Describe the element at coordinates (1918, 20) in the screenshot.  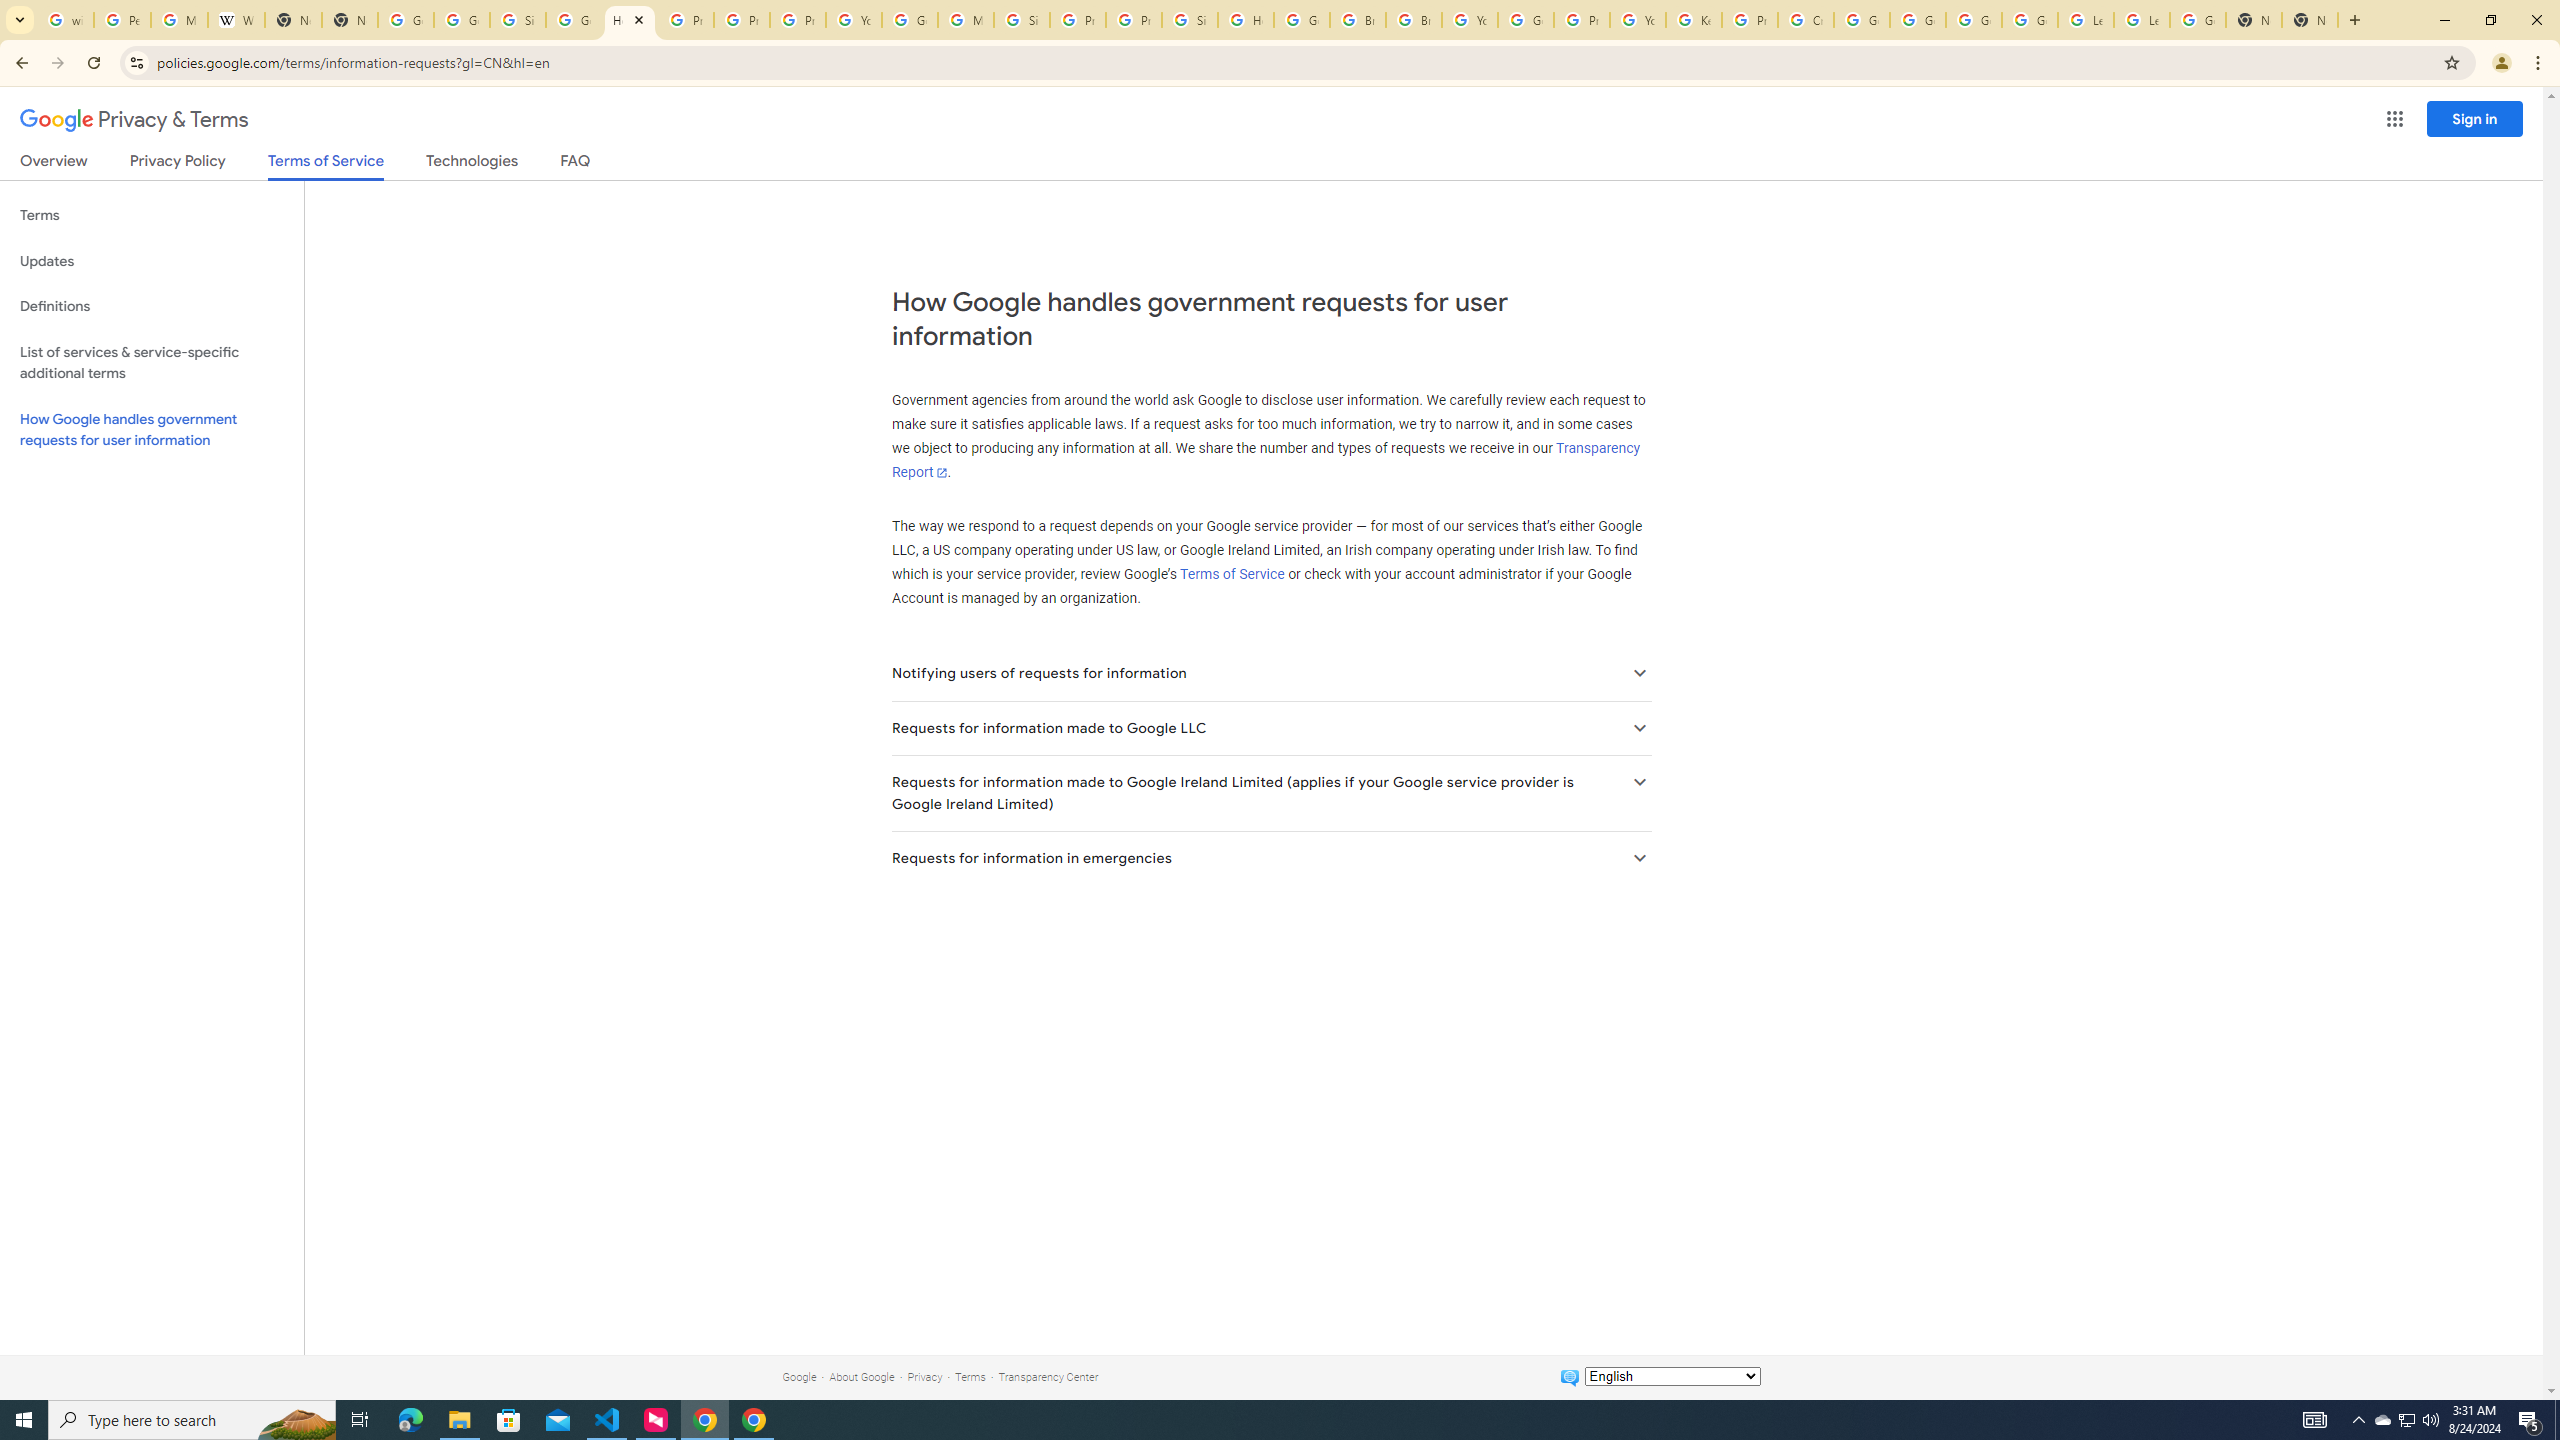
I see `Google Account Help` at that location.